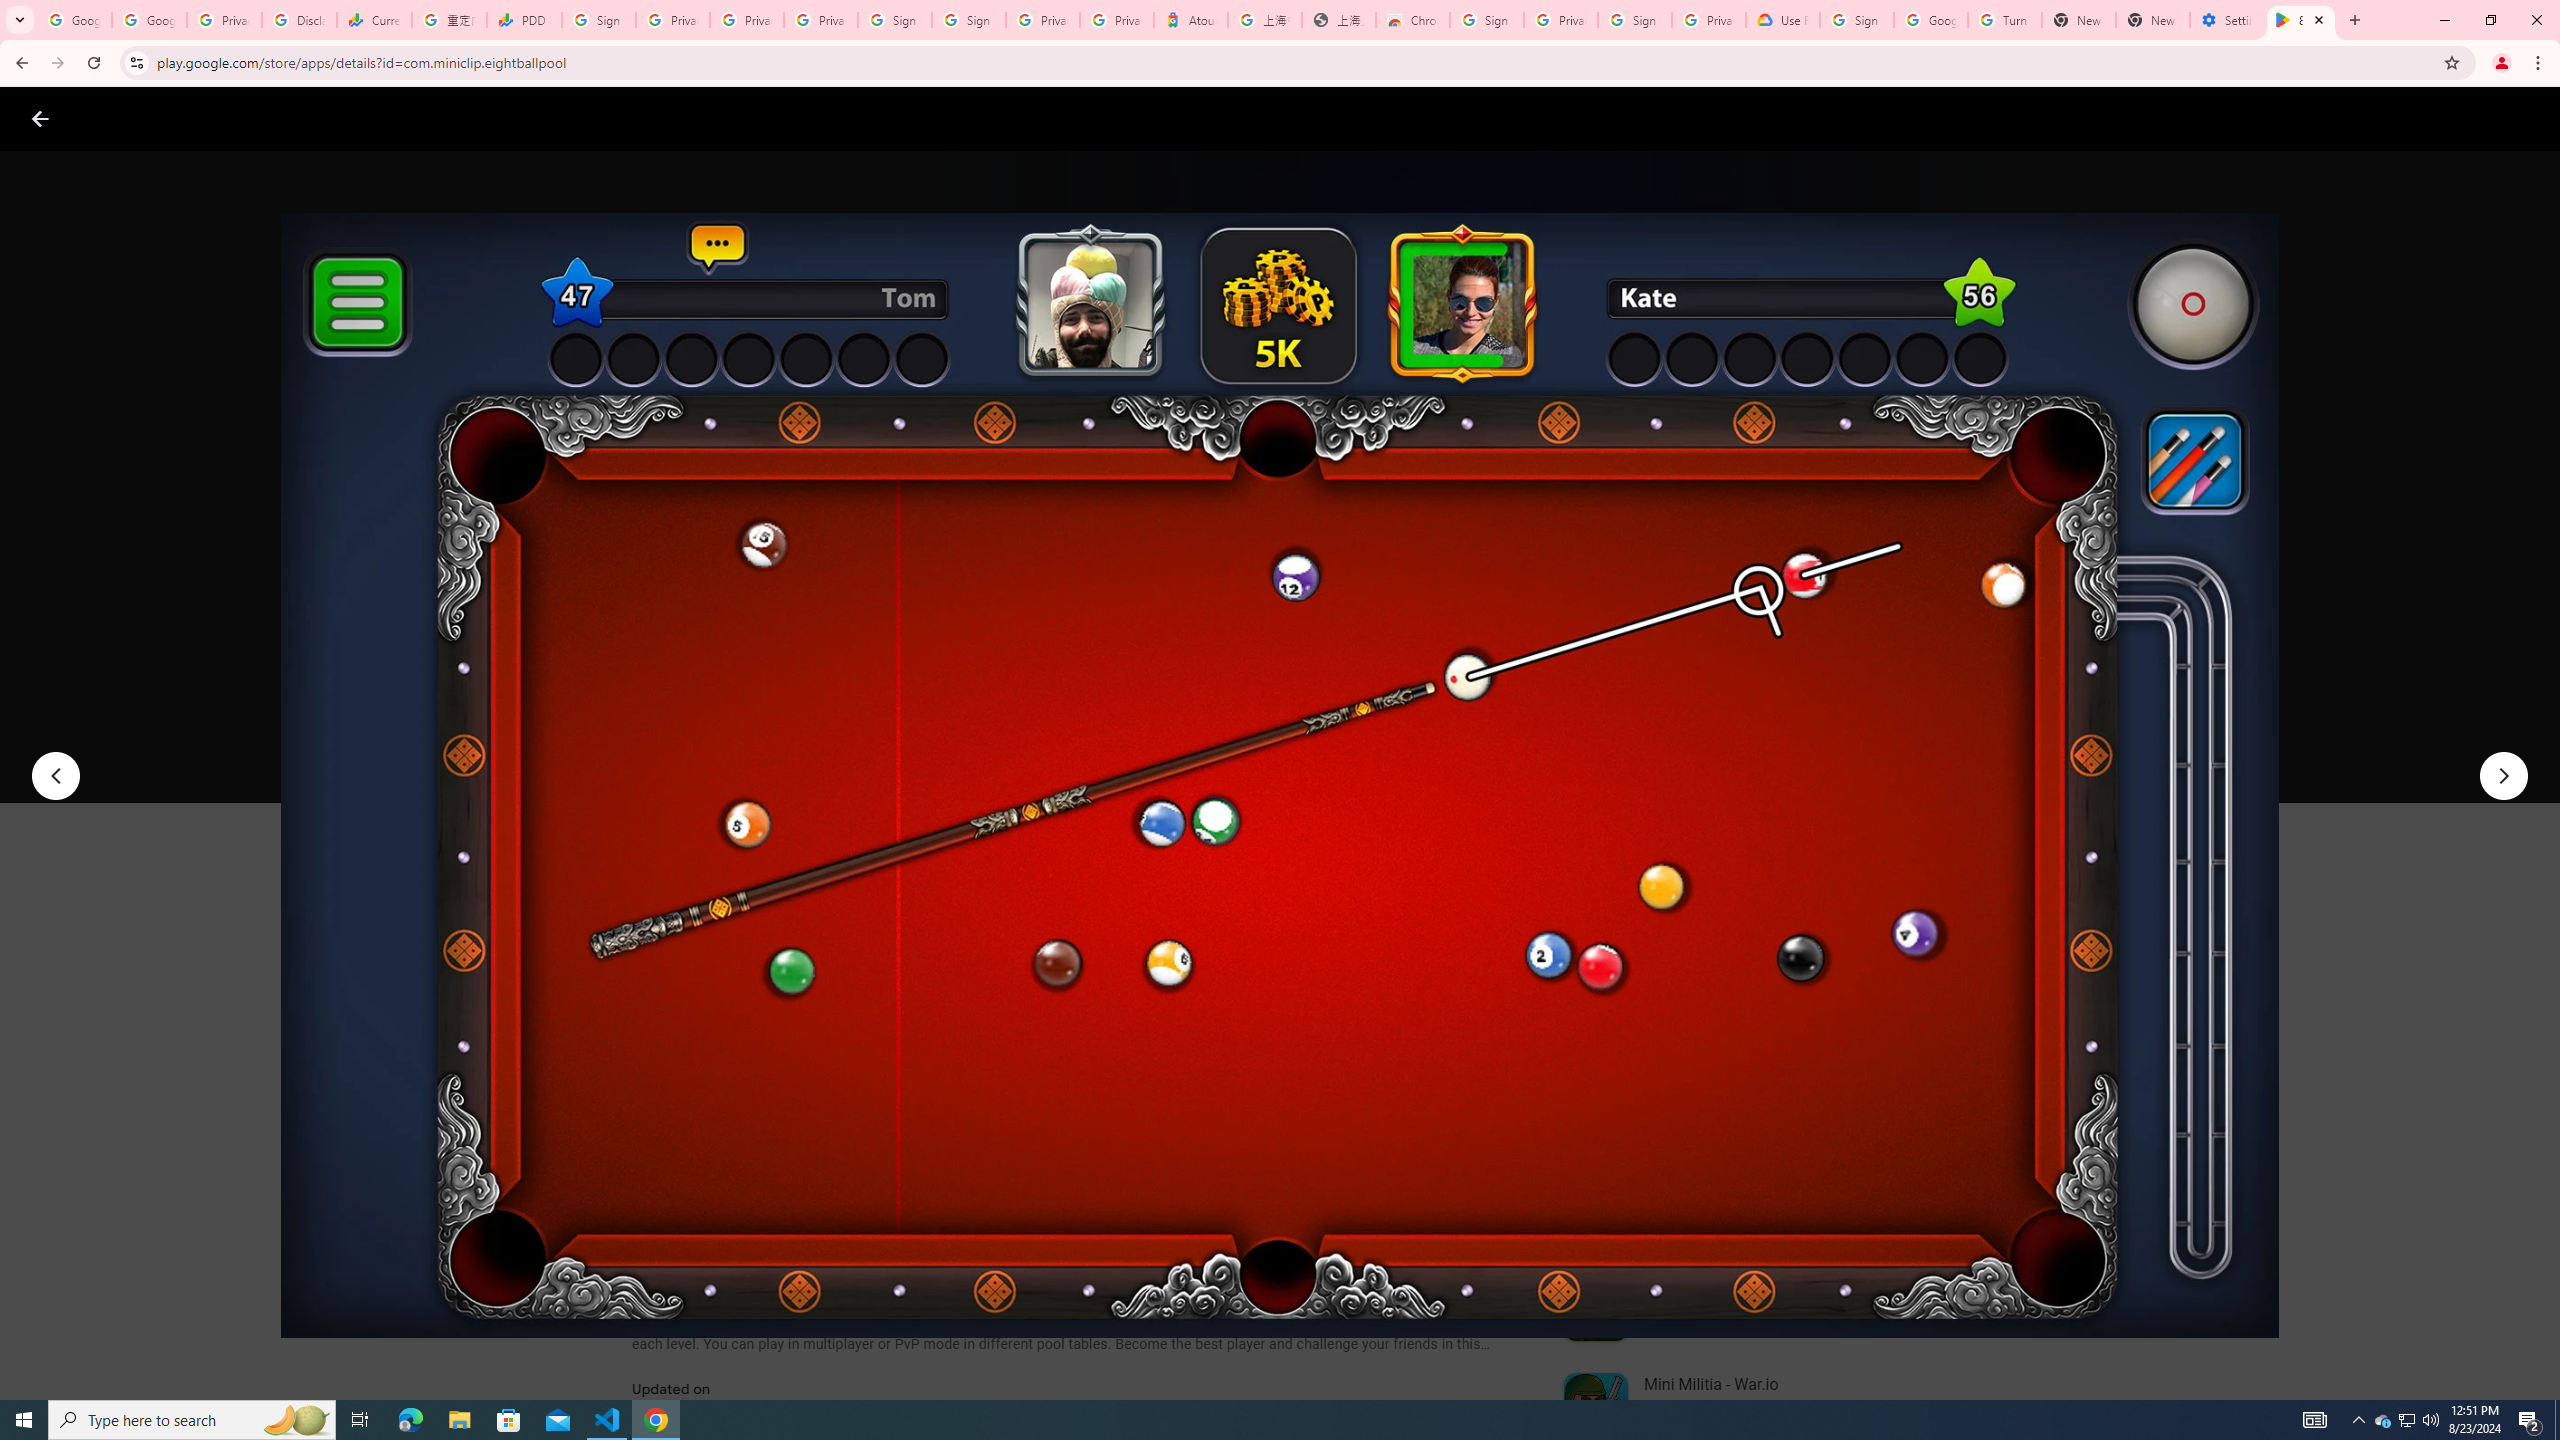 The image size is (2560, 1440). Describe the element at coordinates (1413, 20) in the screenshot. I see `Chrome Web Store - Color themes by Chrome` at that location.